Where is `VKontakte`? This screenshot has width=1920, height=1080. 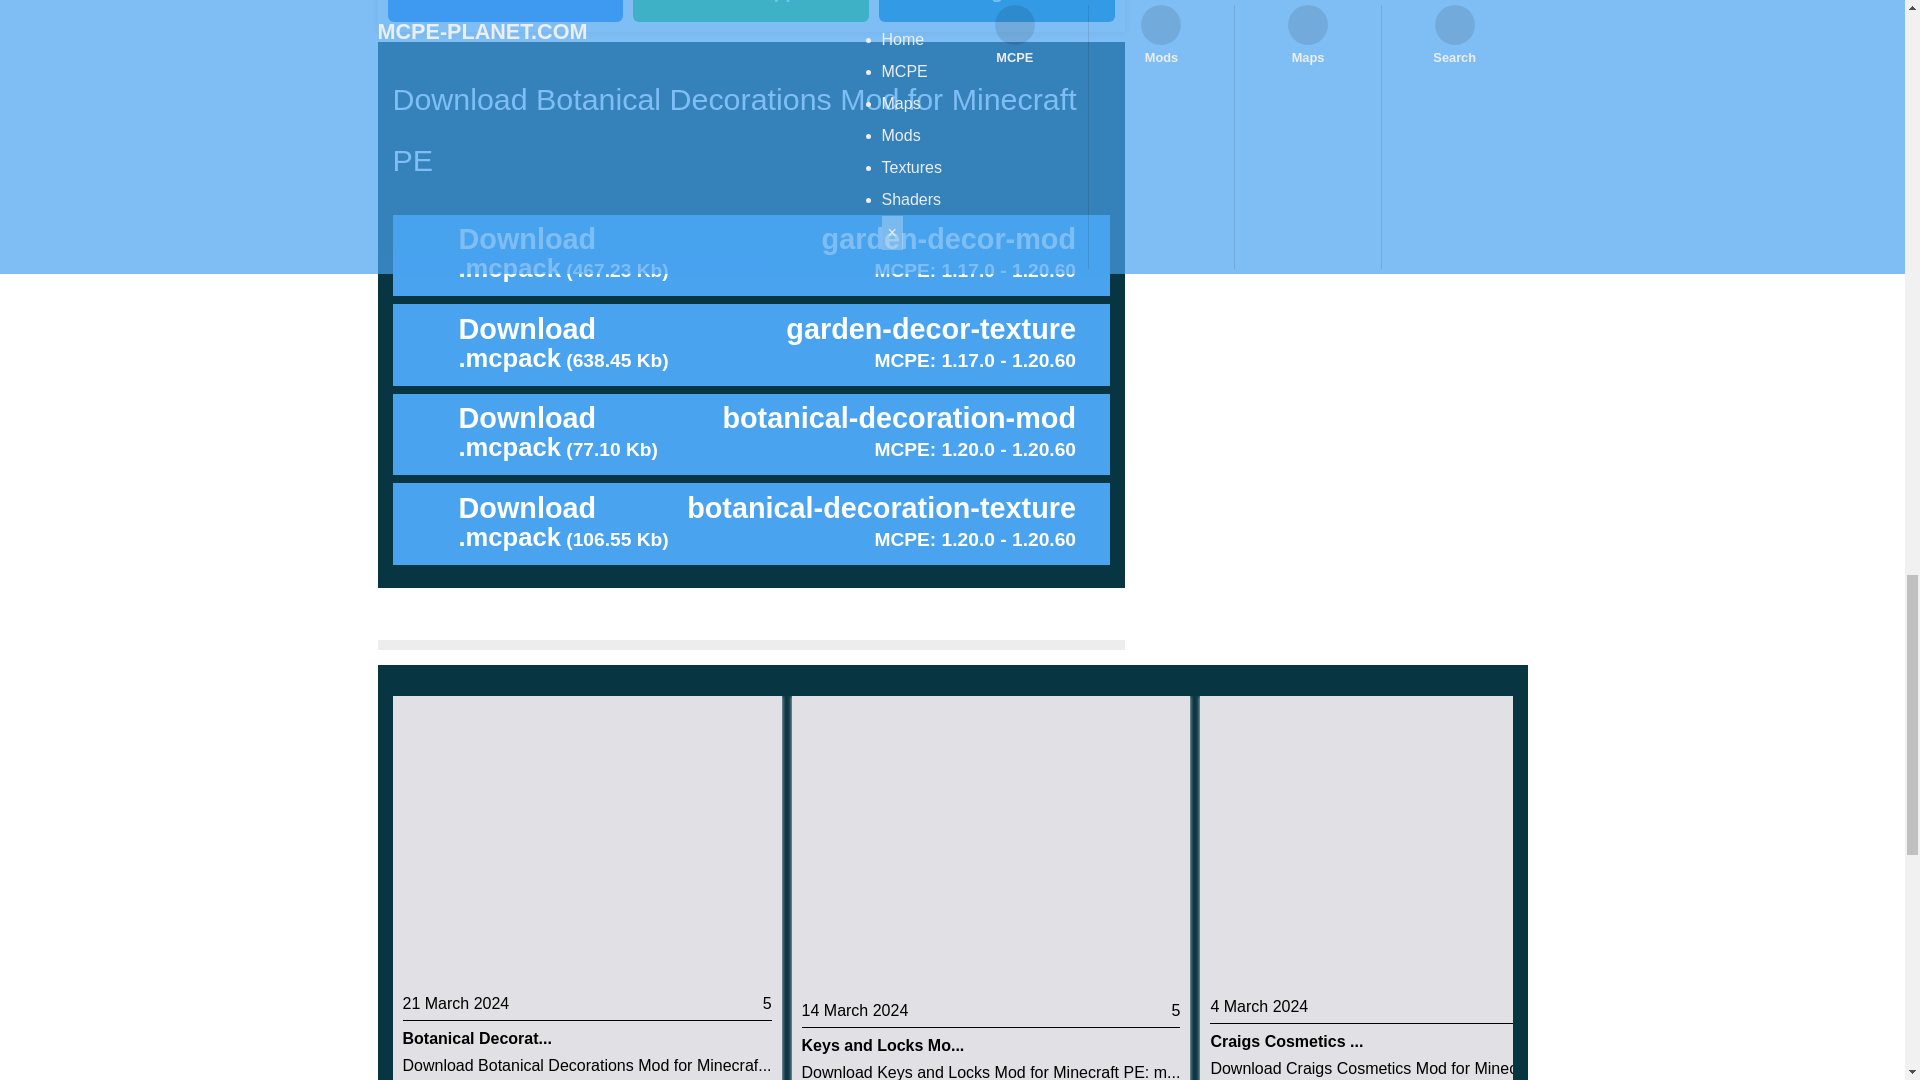 VKontakte is located at coordinates (506, 10).